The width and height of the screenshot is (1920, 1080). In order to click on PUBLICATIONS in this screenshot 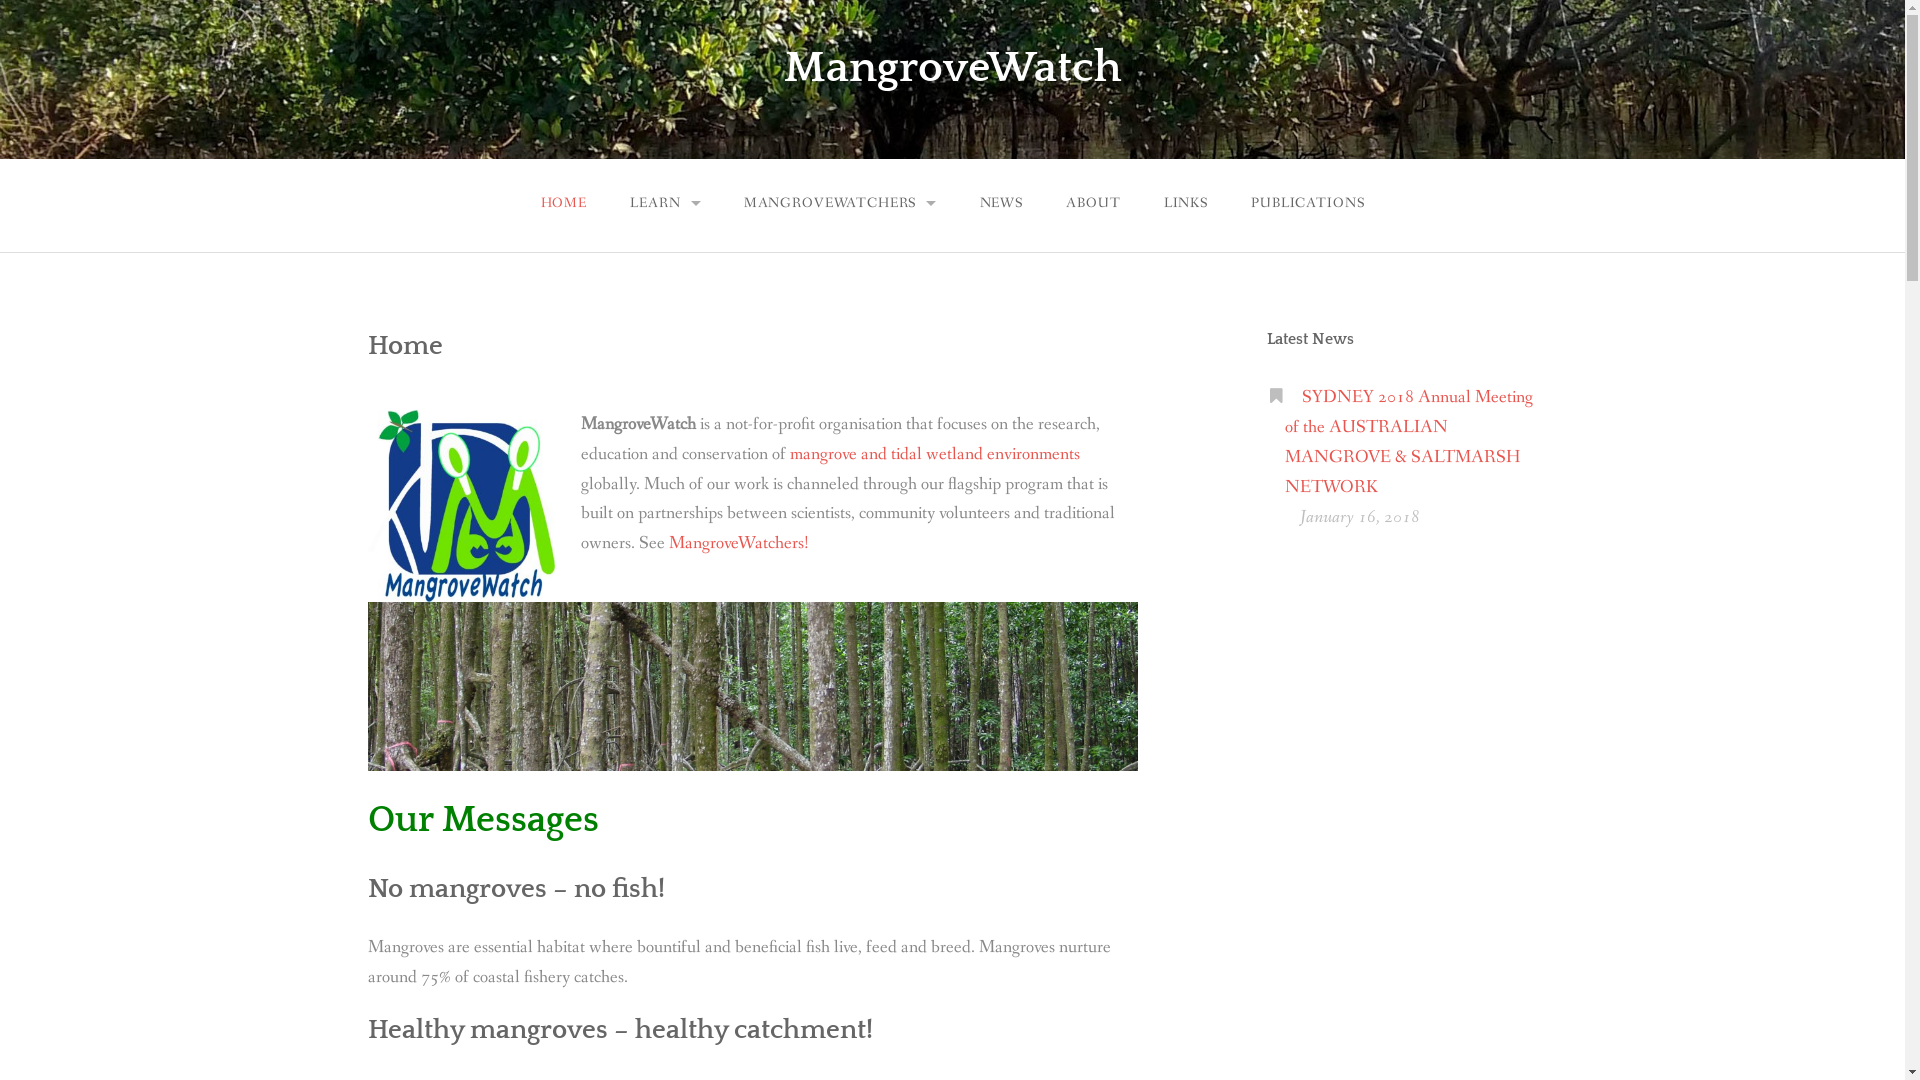, I will do `click(1308, 204)`.